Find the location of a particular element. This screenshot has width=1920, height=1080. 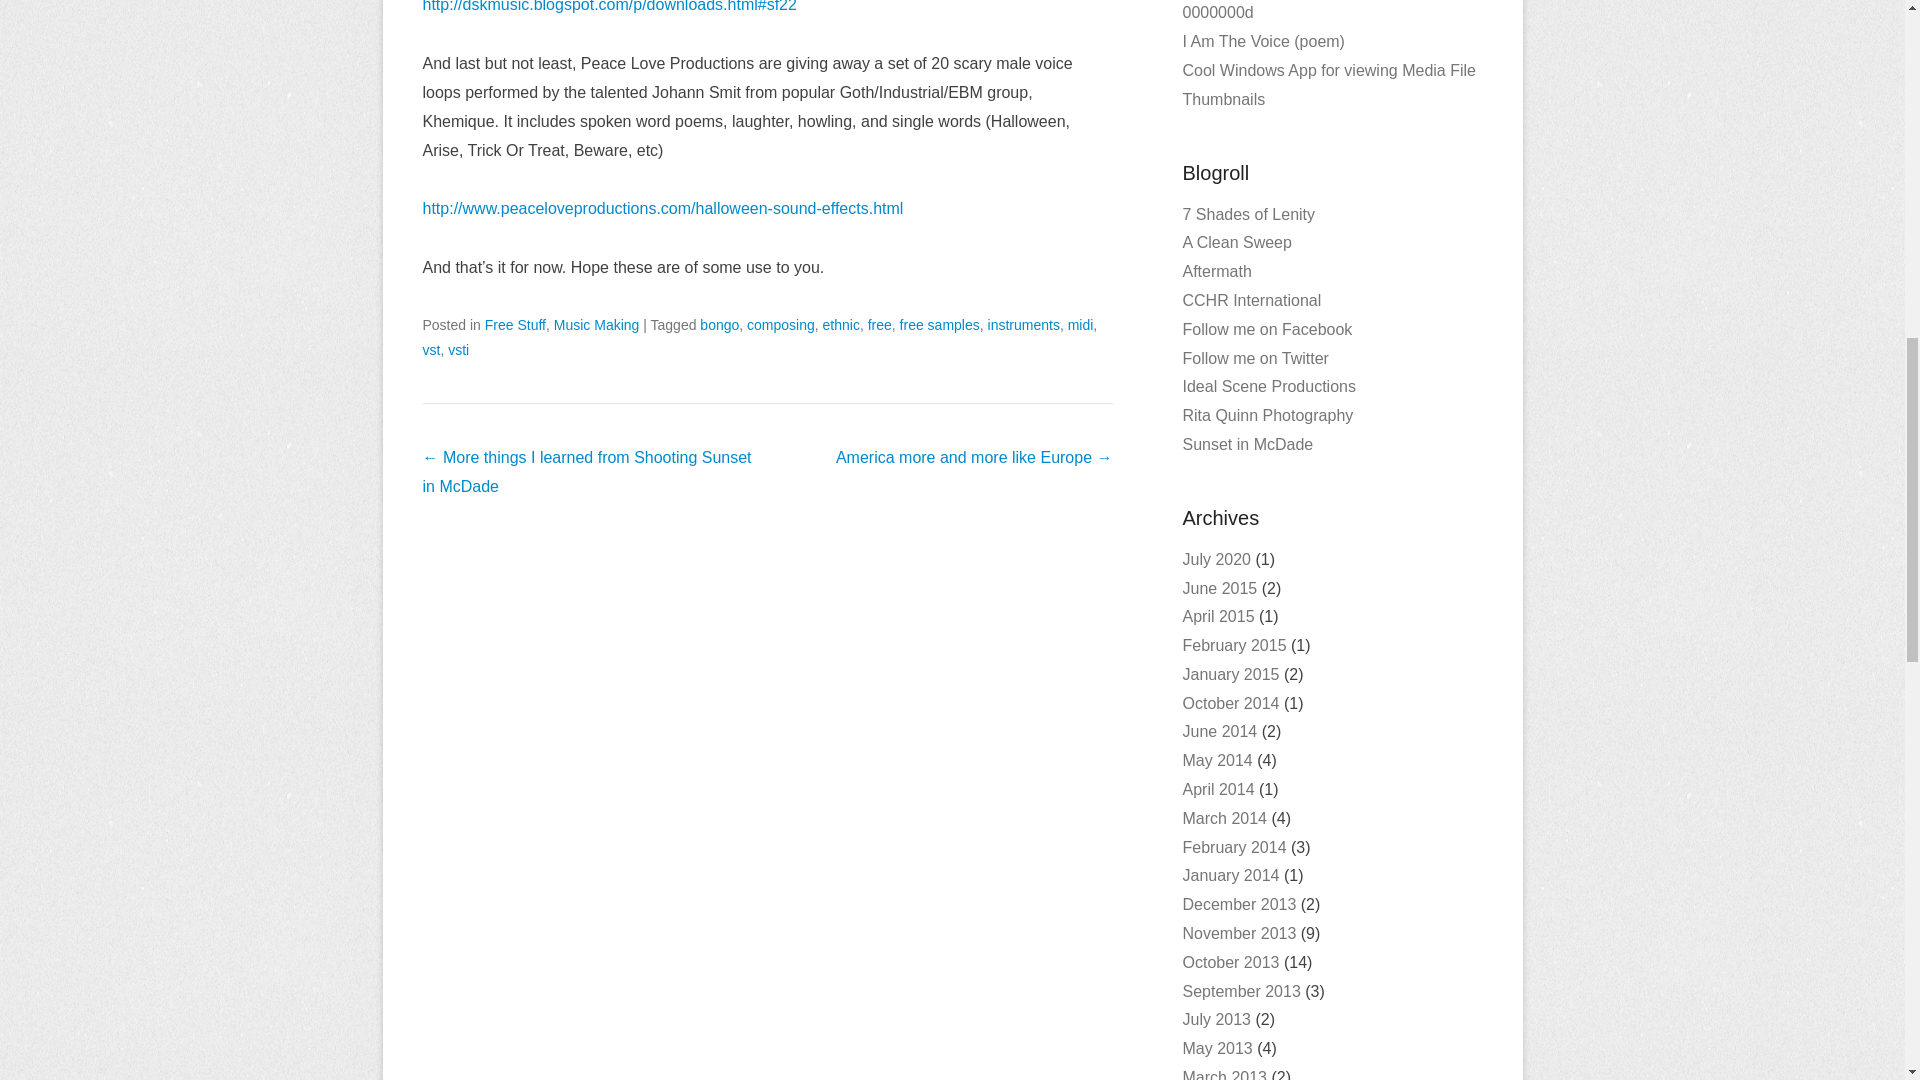

midi is located at coordinates (1080, 324).